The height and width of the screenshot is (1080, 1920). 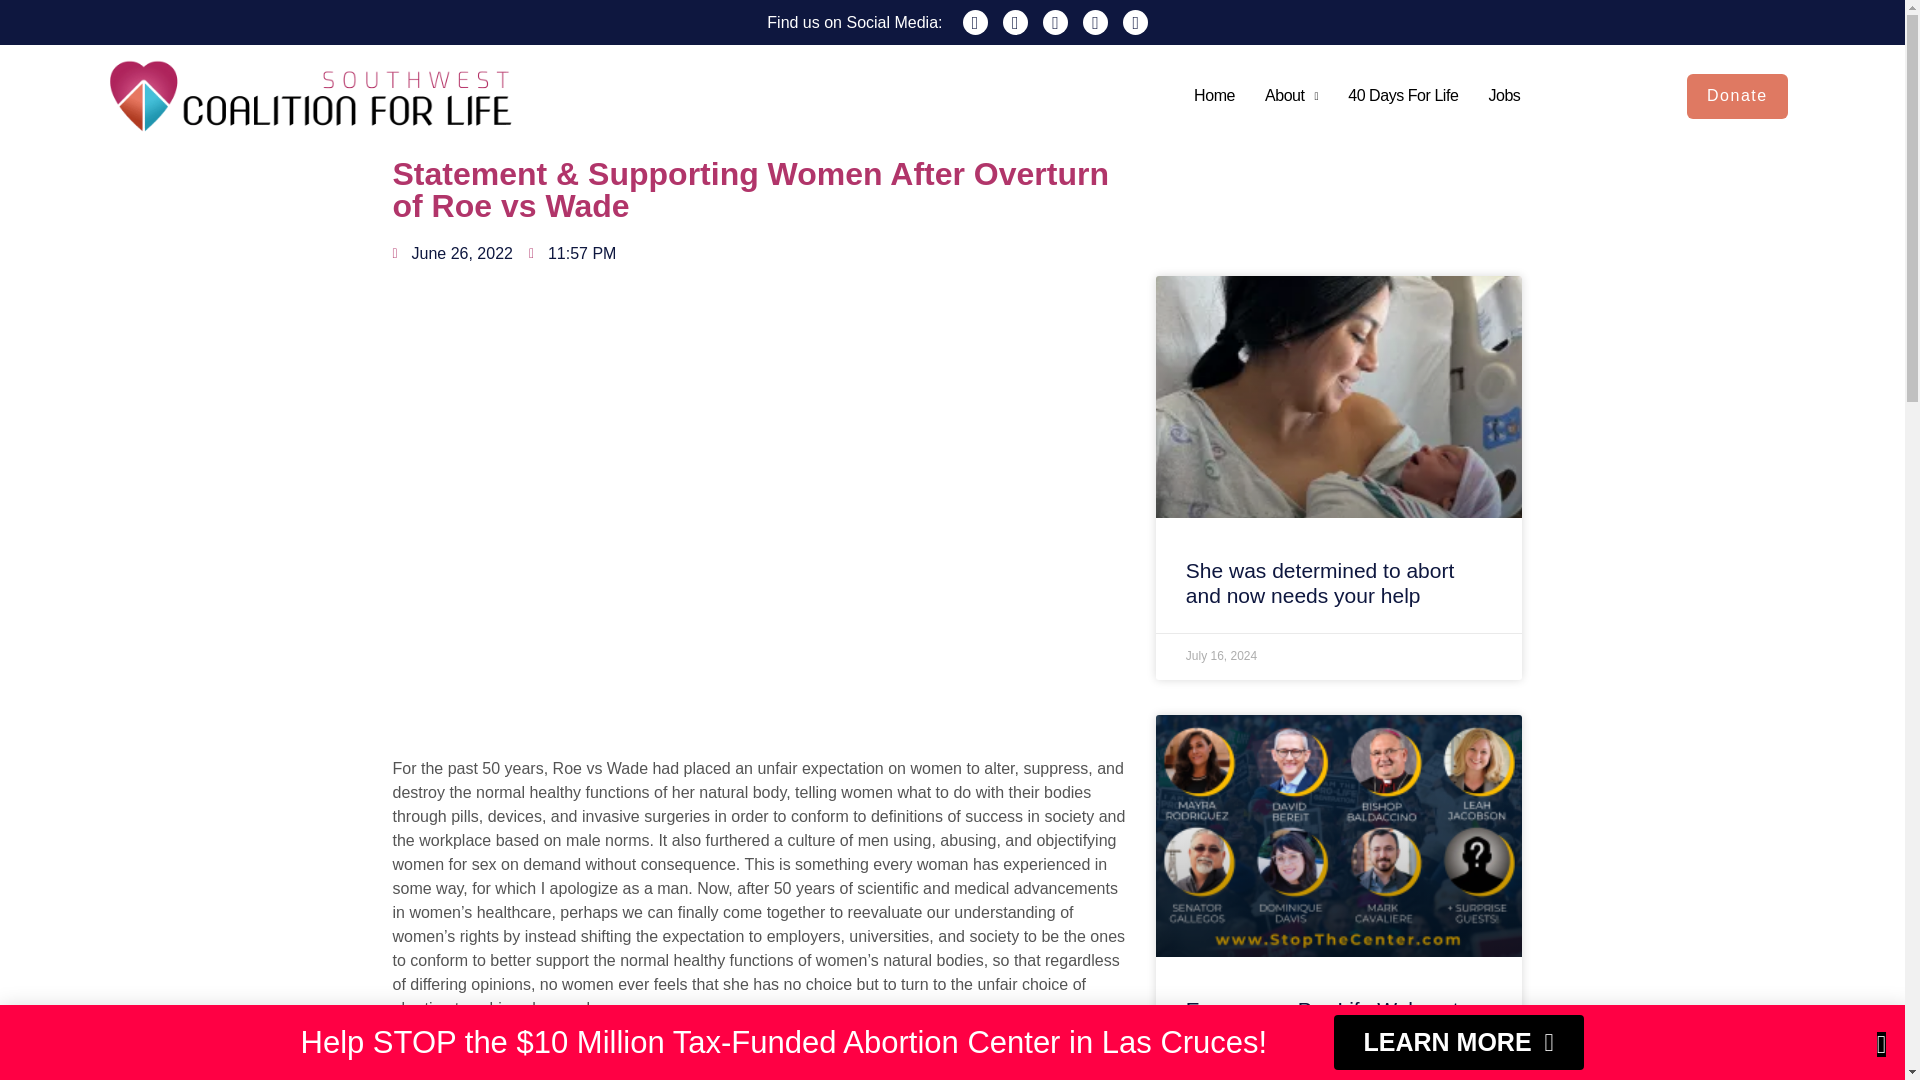 What do you see at coordinates (1403, 96) in the screenshot?
I see `40 Days For Life` at bounding box center [1403, 96].